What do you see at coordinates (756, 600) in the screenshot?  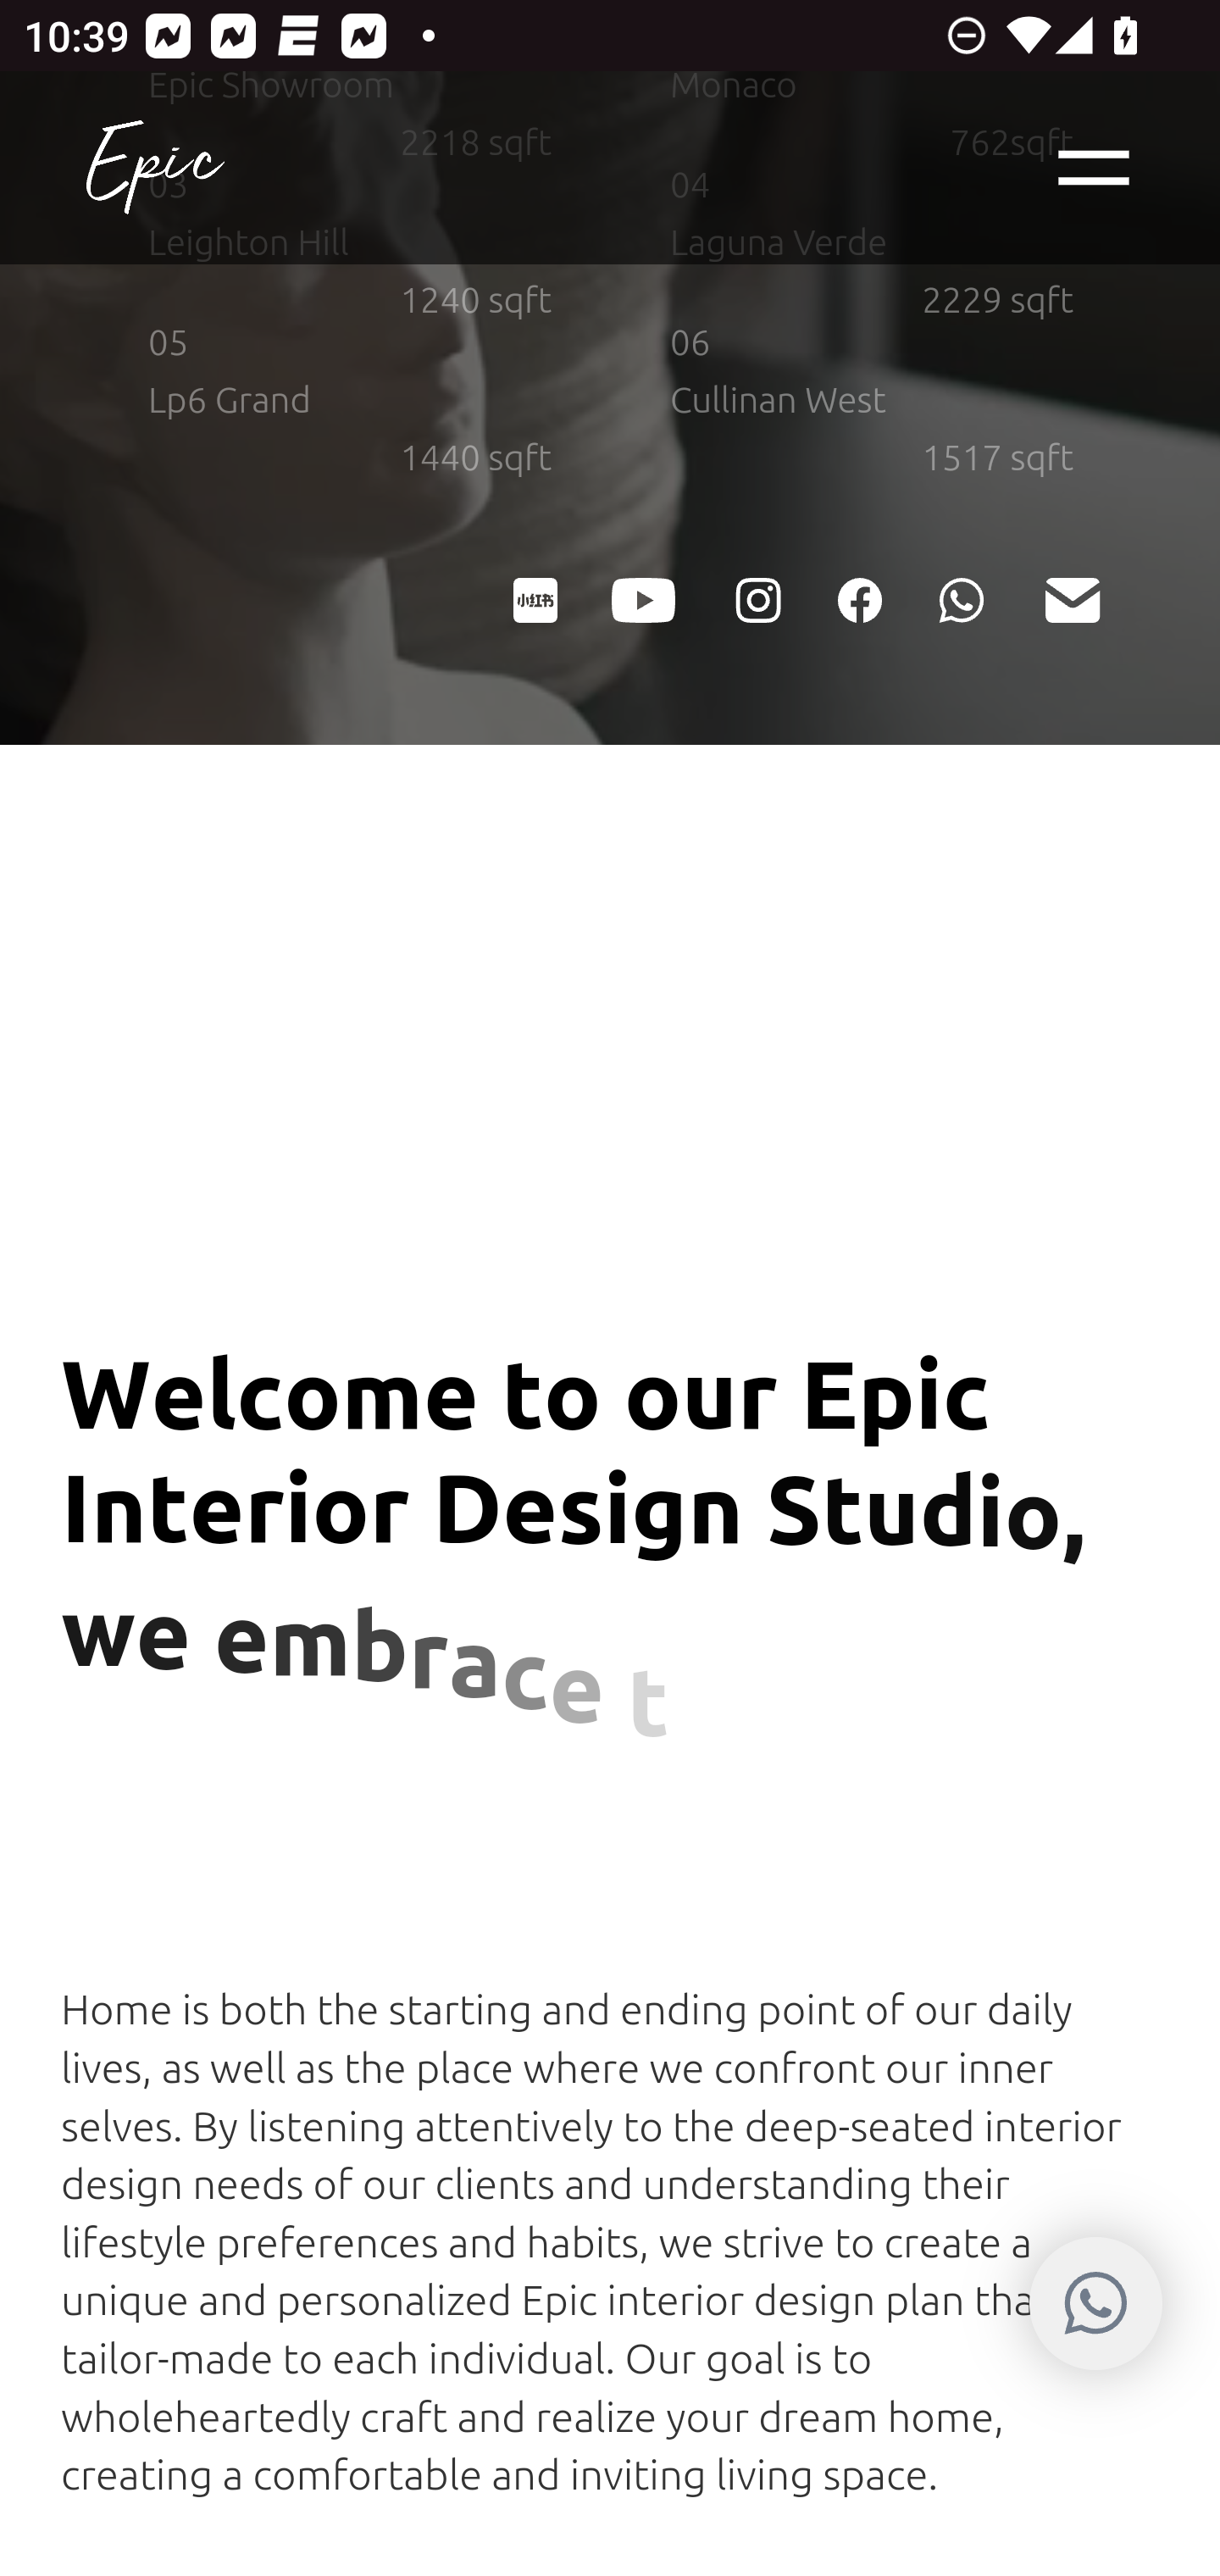 I see `epicinteriordesignltd` at bounding box center [756, 600].